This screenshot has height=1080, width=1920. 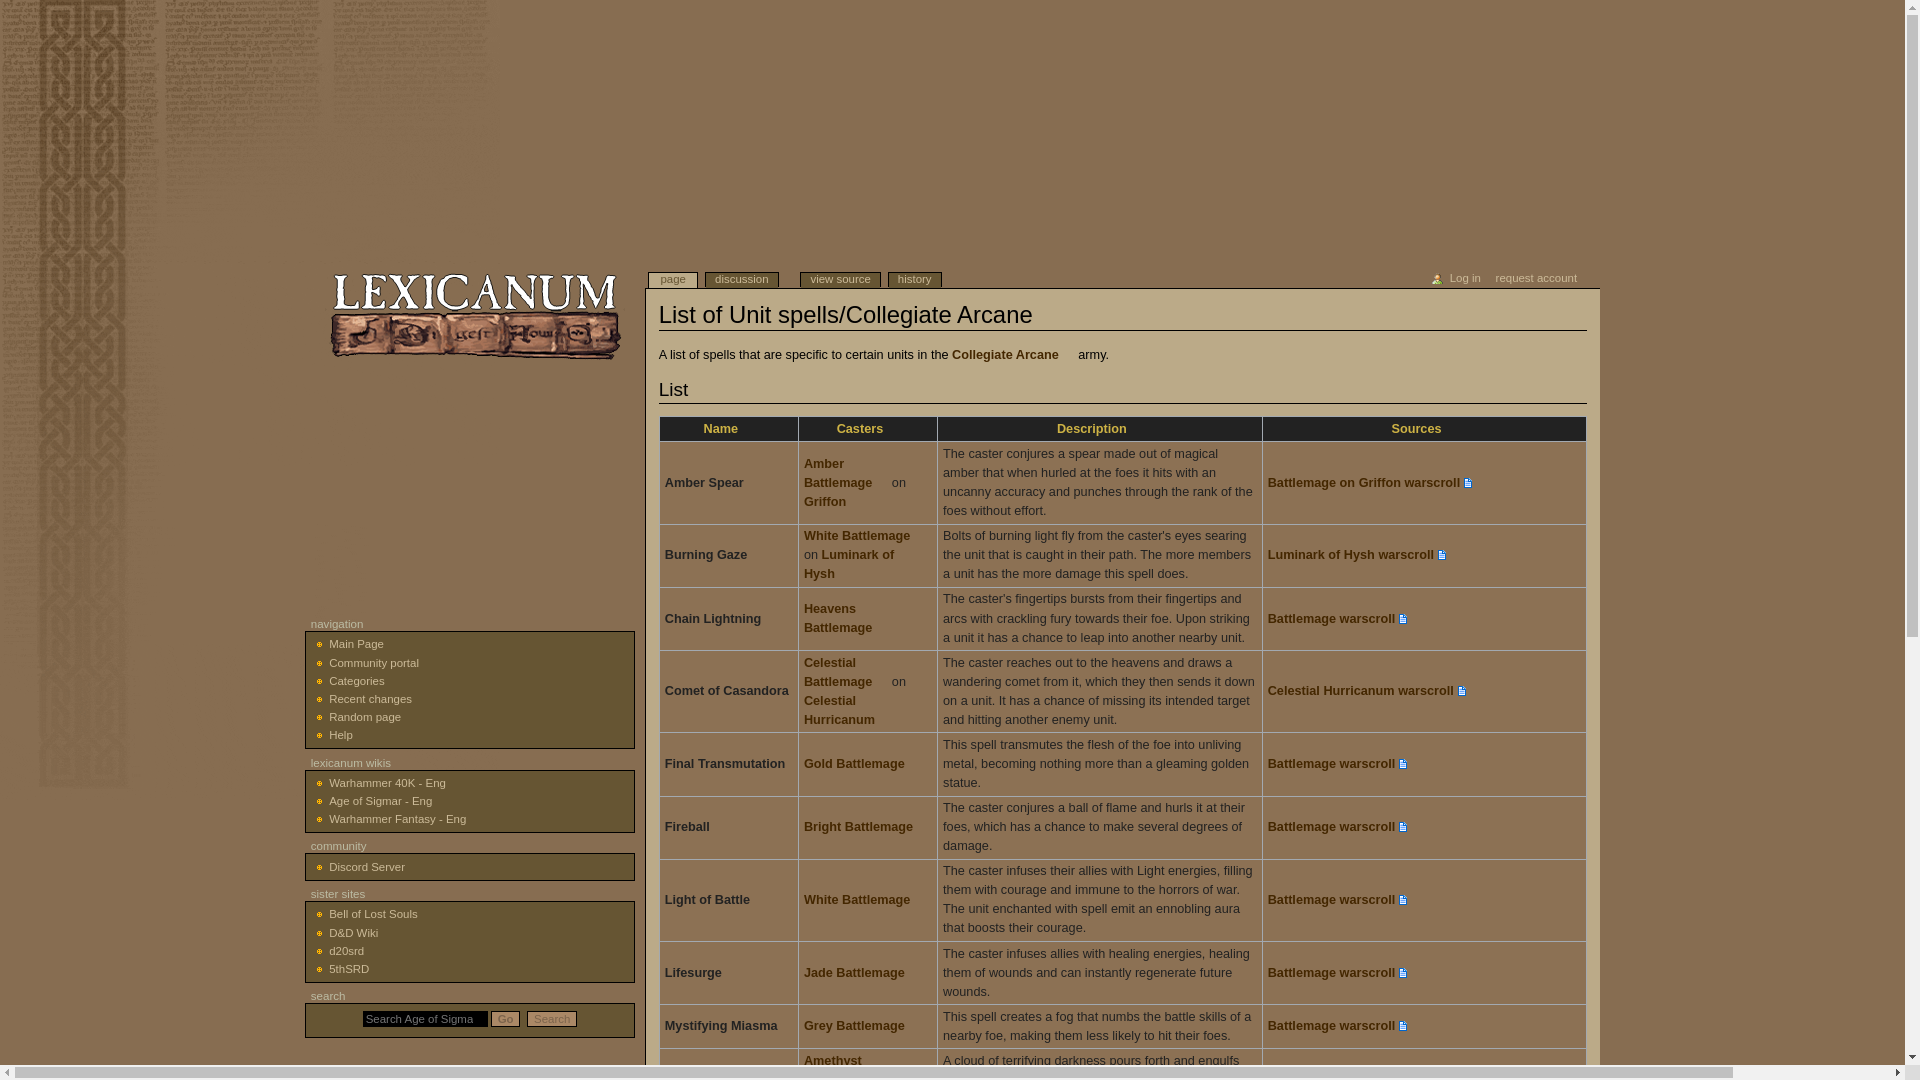 I want to click on Go, so click(x=506, y=1018).